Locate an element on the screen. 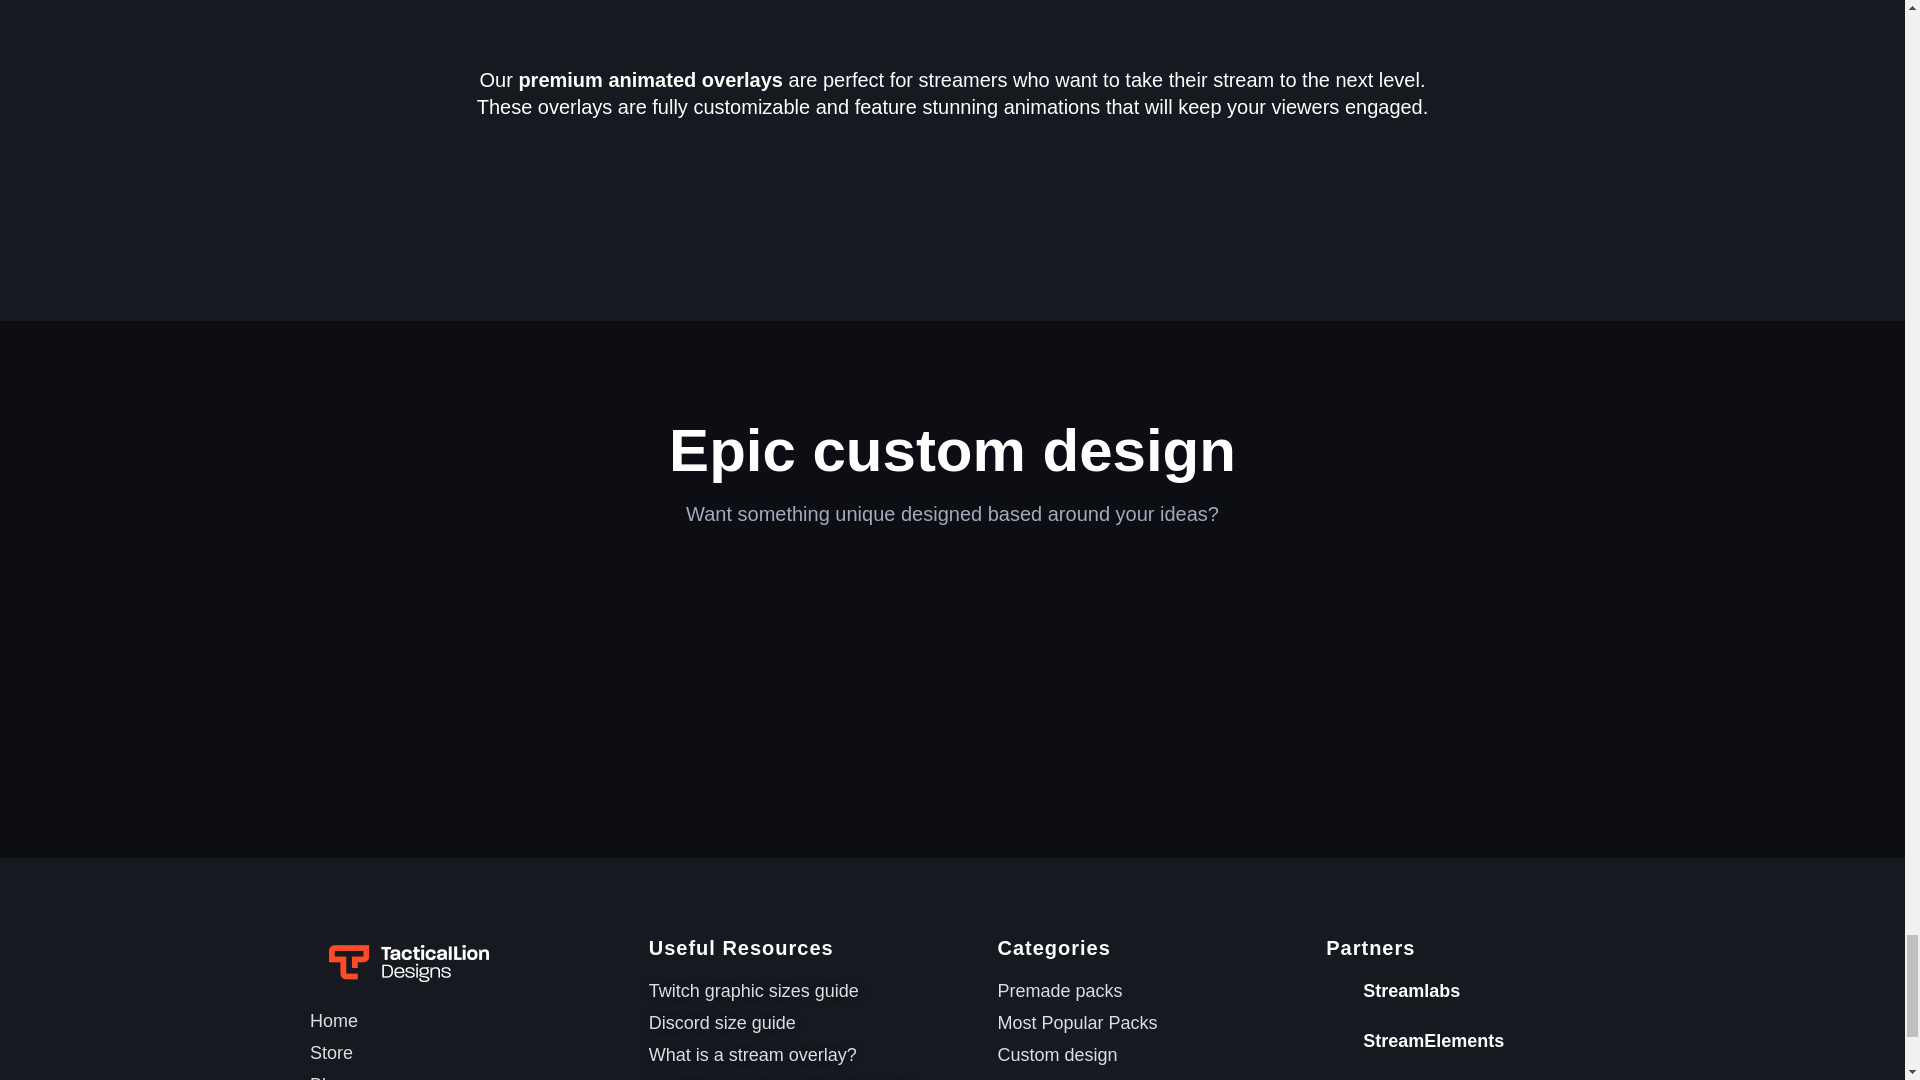 Image resolution: width=1920 pixels, height=1080 pixels. Home is located at coordinates (469, 1020).